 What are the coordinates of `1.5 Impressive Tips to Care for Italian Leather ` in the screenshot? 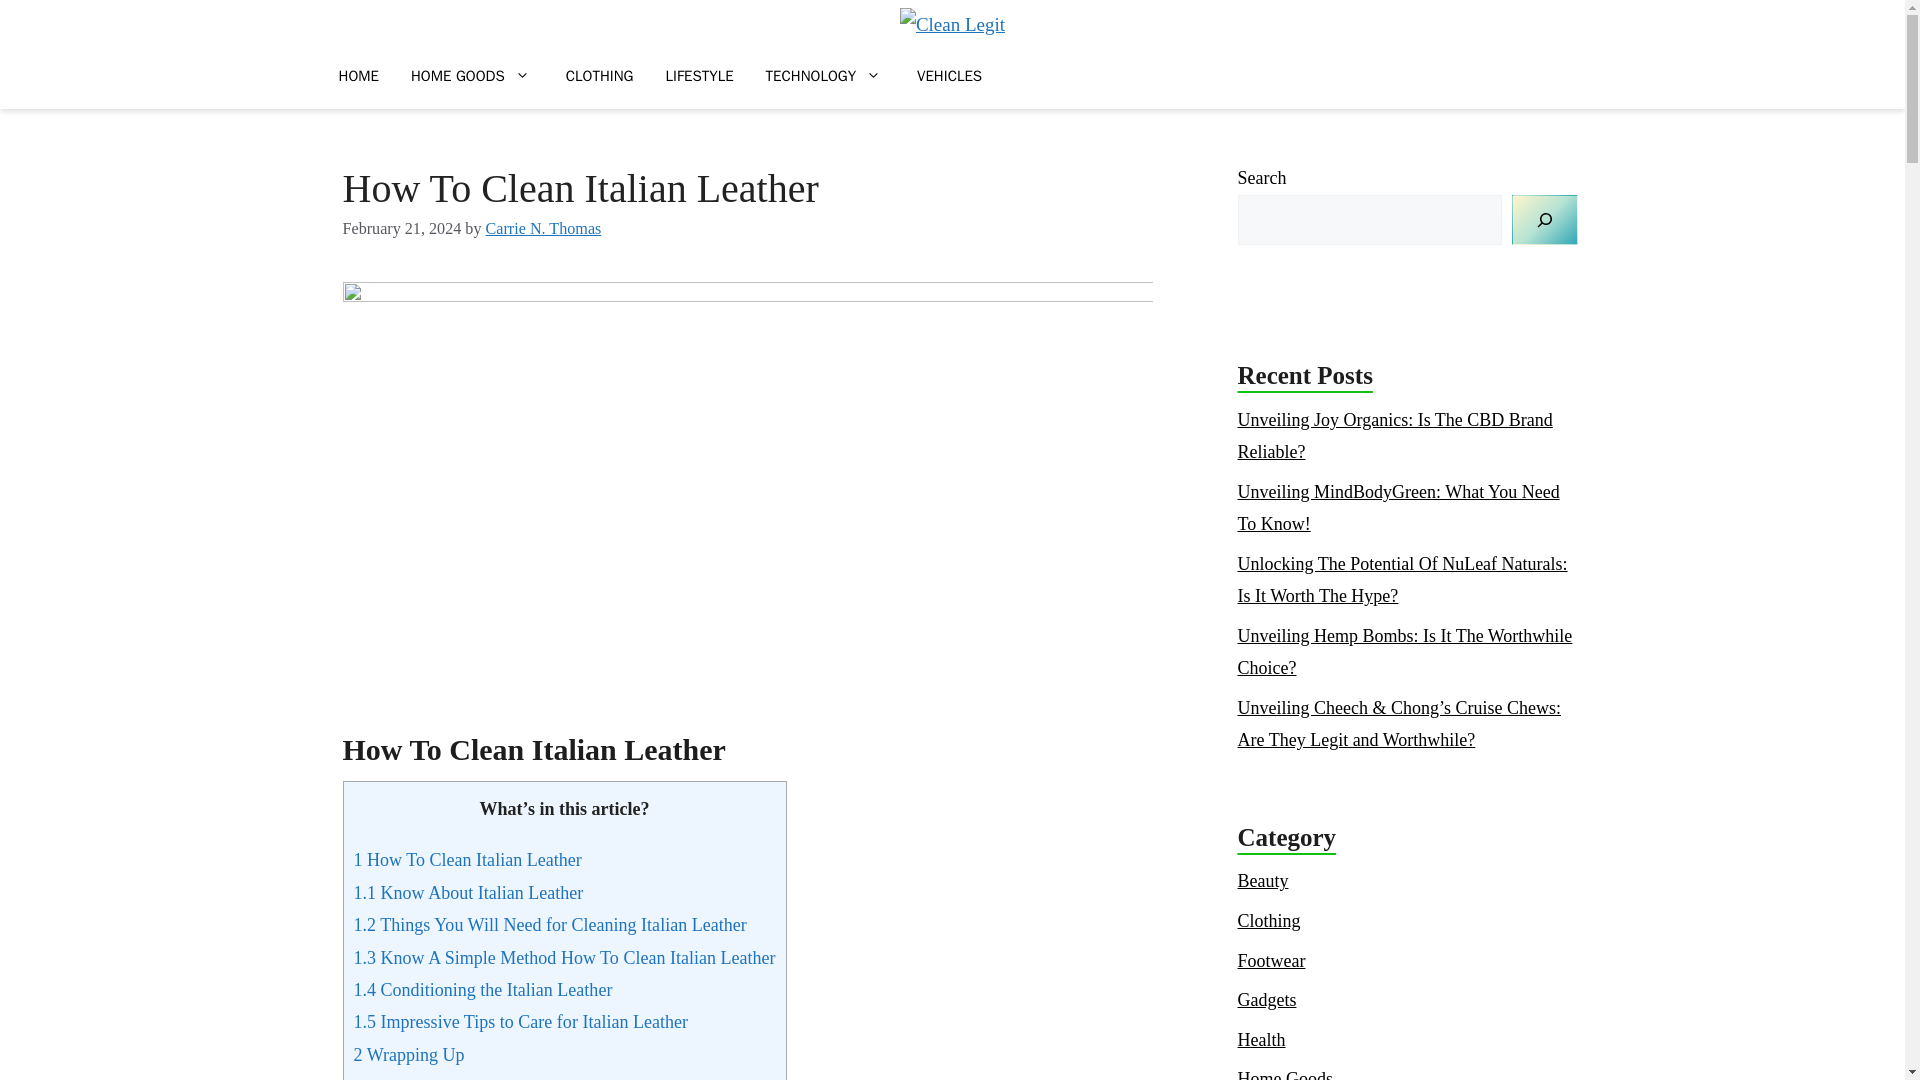 It's located at (523, 1022).